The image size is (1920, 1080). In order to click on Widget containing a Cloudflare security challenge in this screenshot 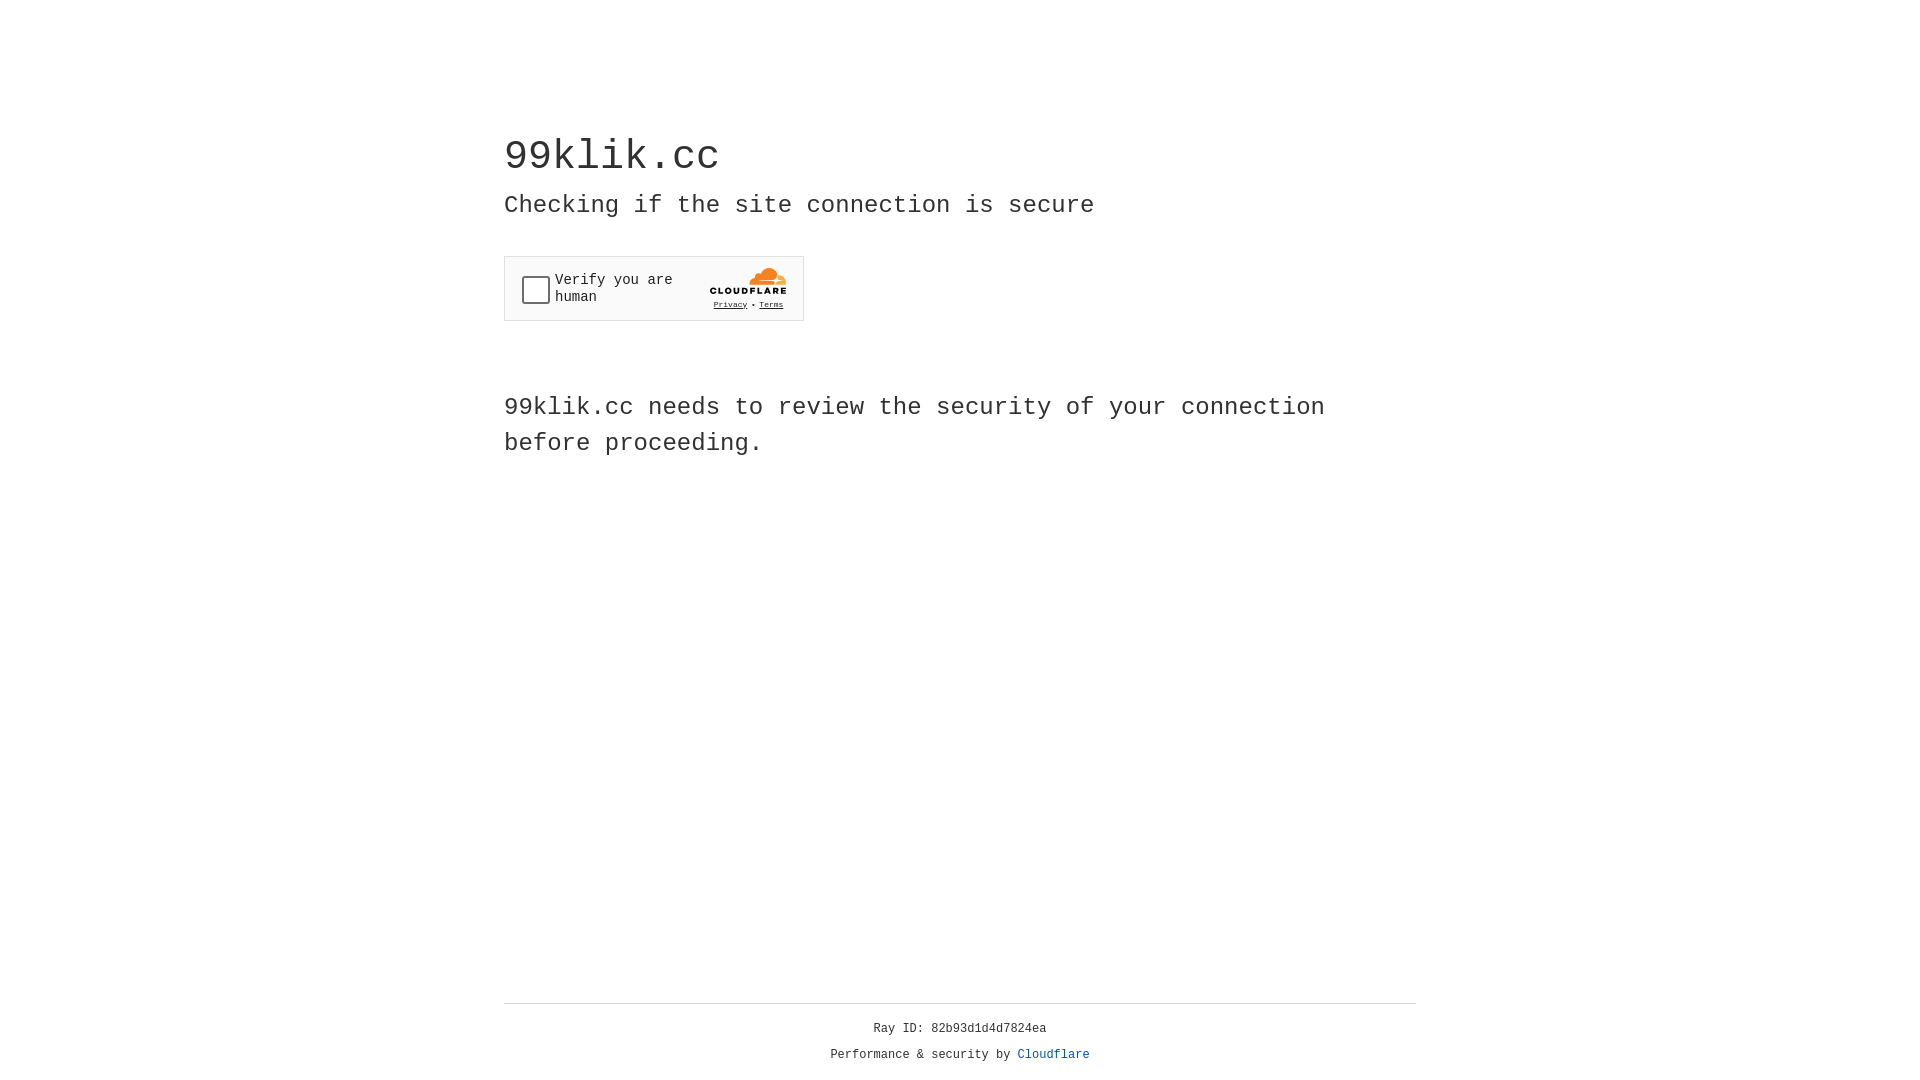, I will do `click(654, 288)`.